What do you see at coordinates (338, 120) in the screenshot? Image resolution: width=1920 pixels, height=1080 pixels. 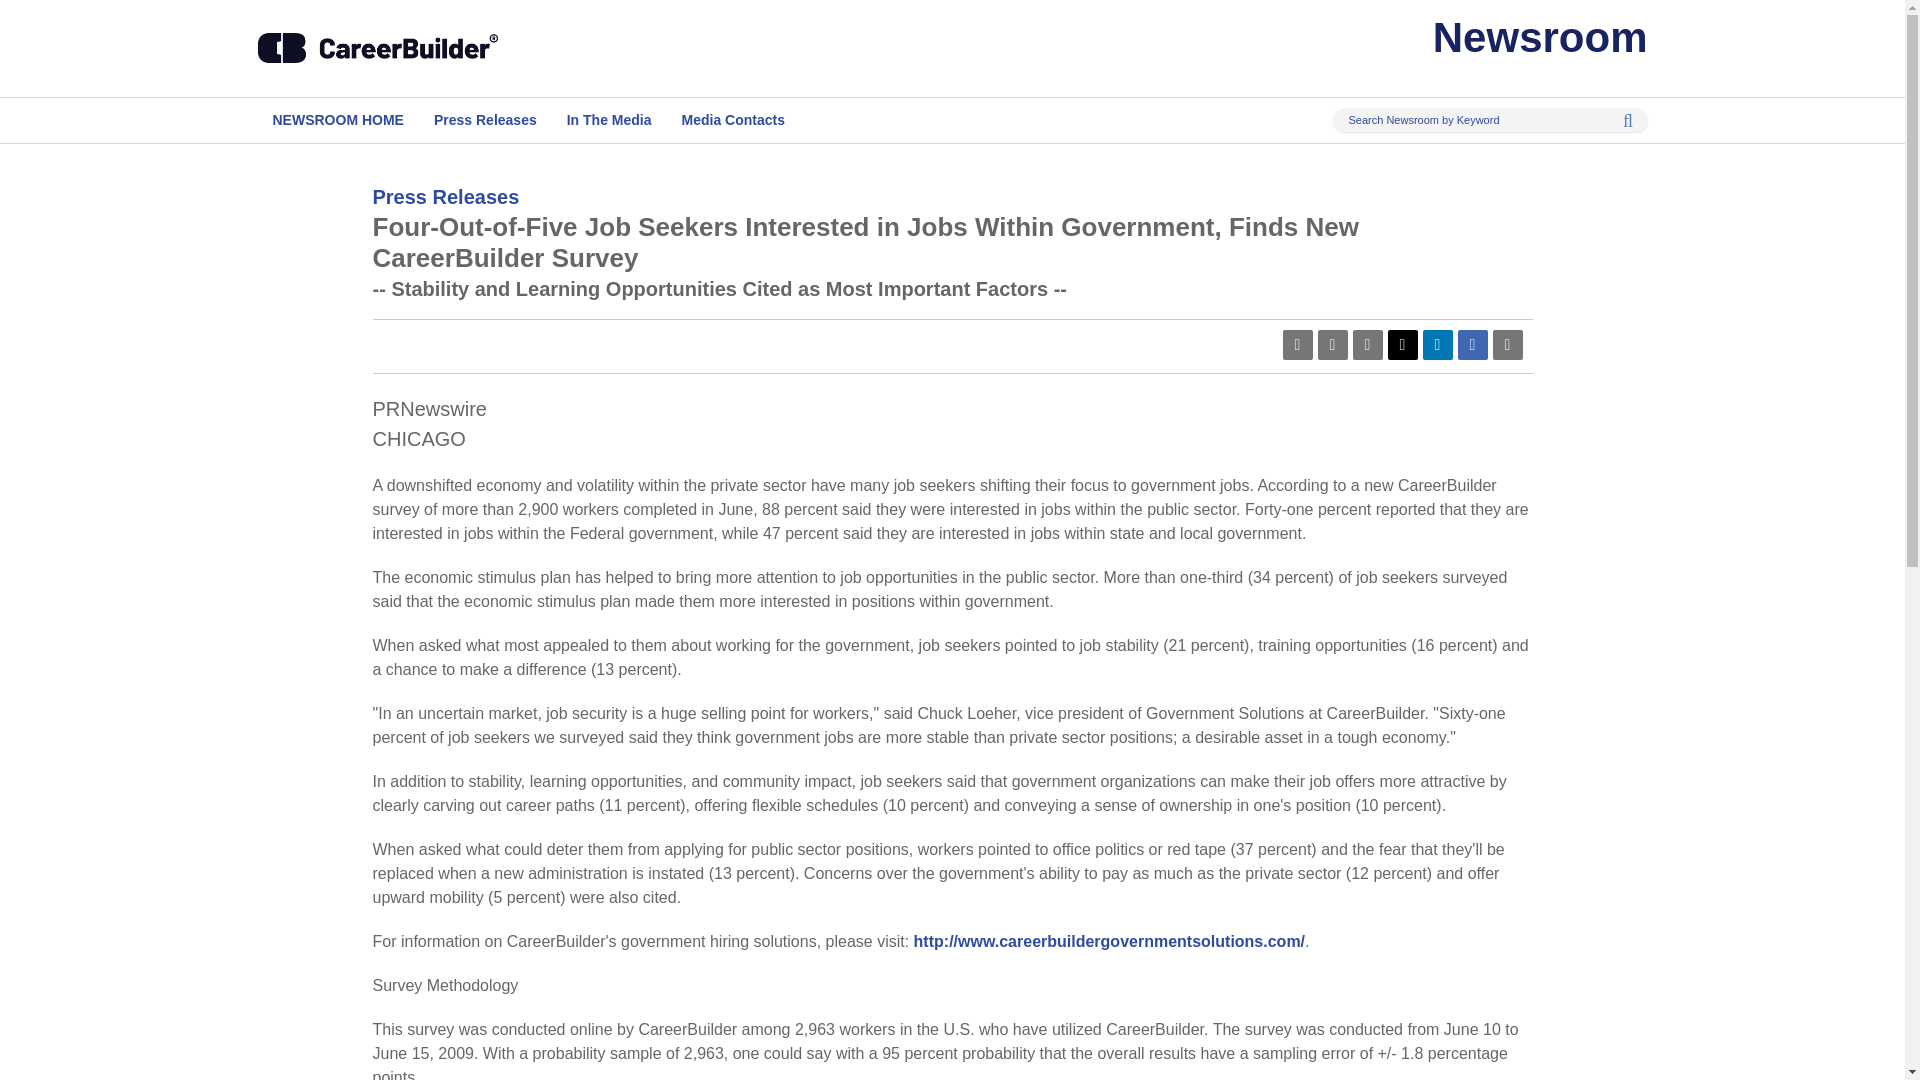 I see `NEWSROOM HOME` at bounding box center [338, 120].